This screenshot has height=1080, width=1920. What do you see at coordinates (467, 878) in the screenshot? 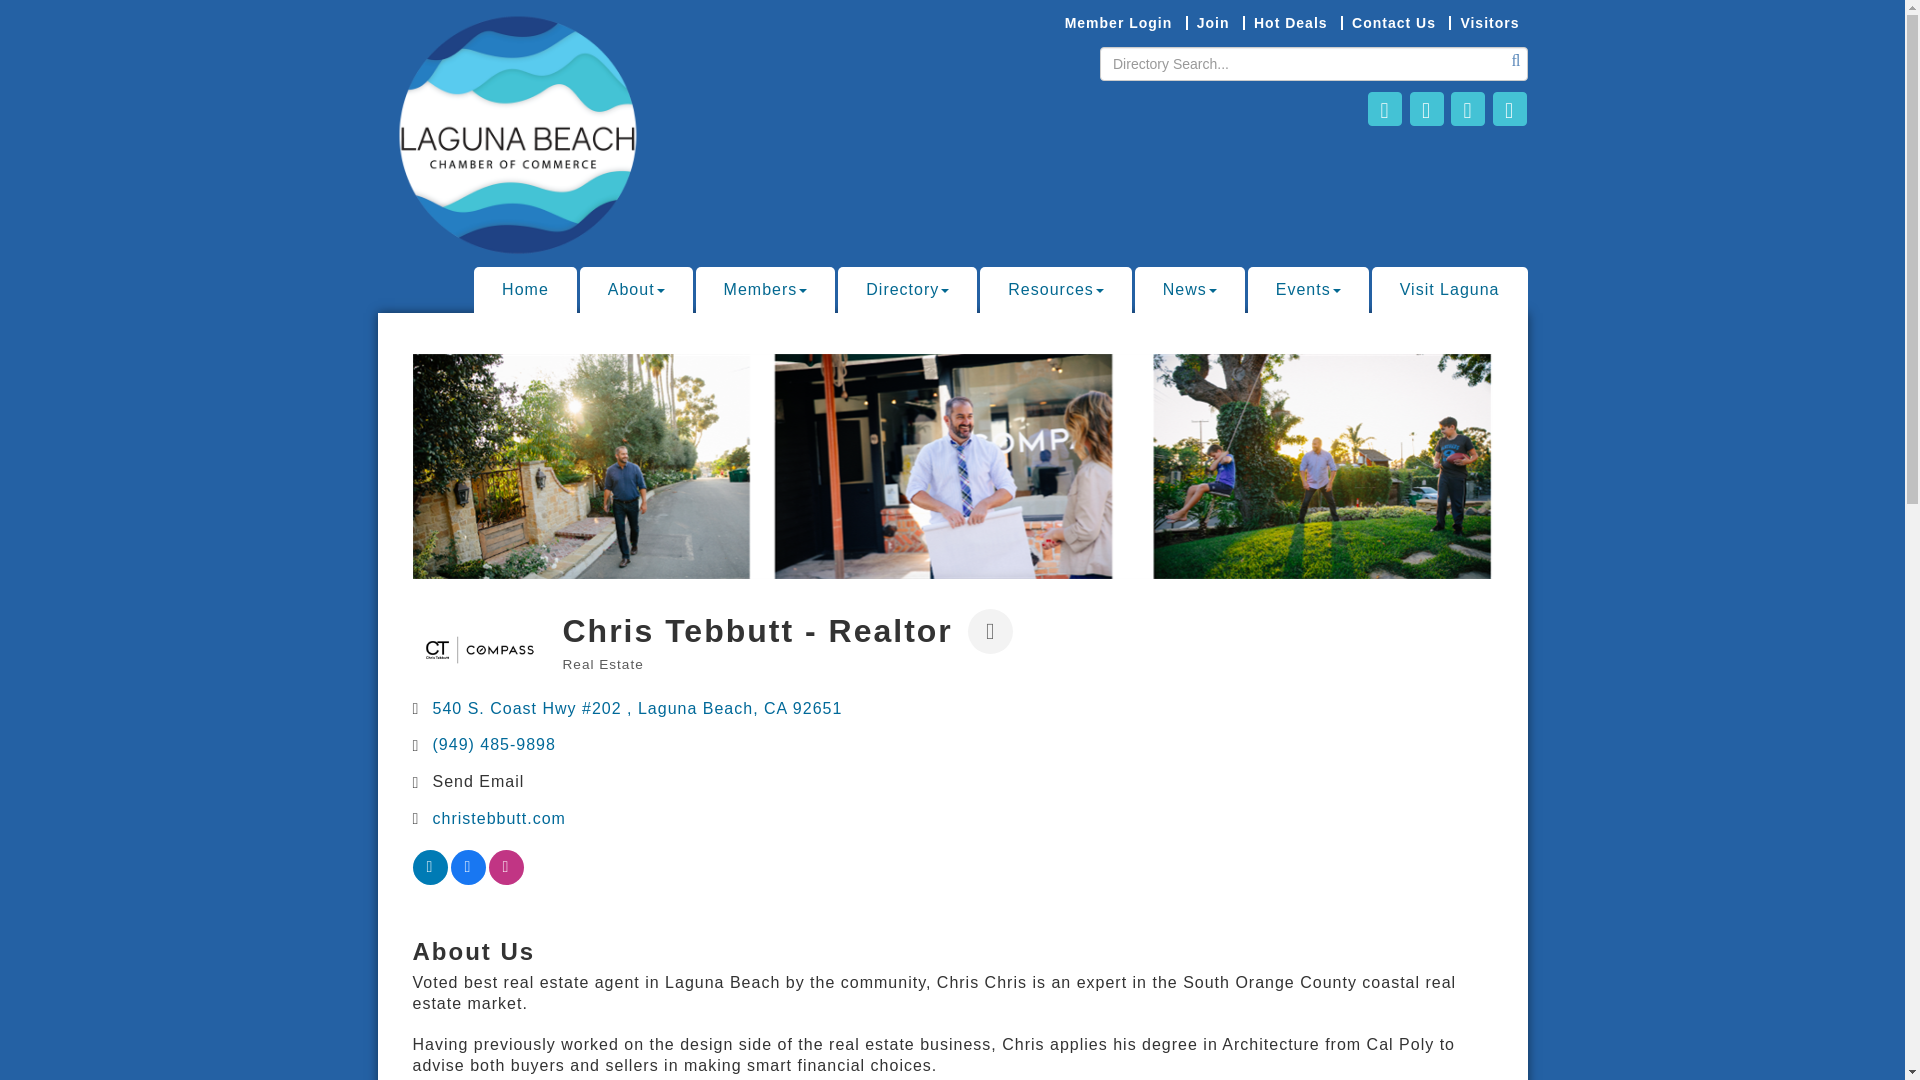
I see `View on Facebook` at bounding box center [467, 878].